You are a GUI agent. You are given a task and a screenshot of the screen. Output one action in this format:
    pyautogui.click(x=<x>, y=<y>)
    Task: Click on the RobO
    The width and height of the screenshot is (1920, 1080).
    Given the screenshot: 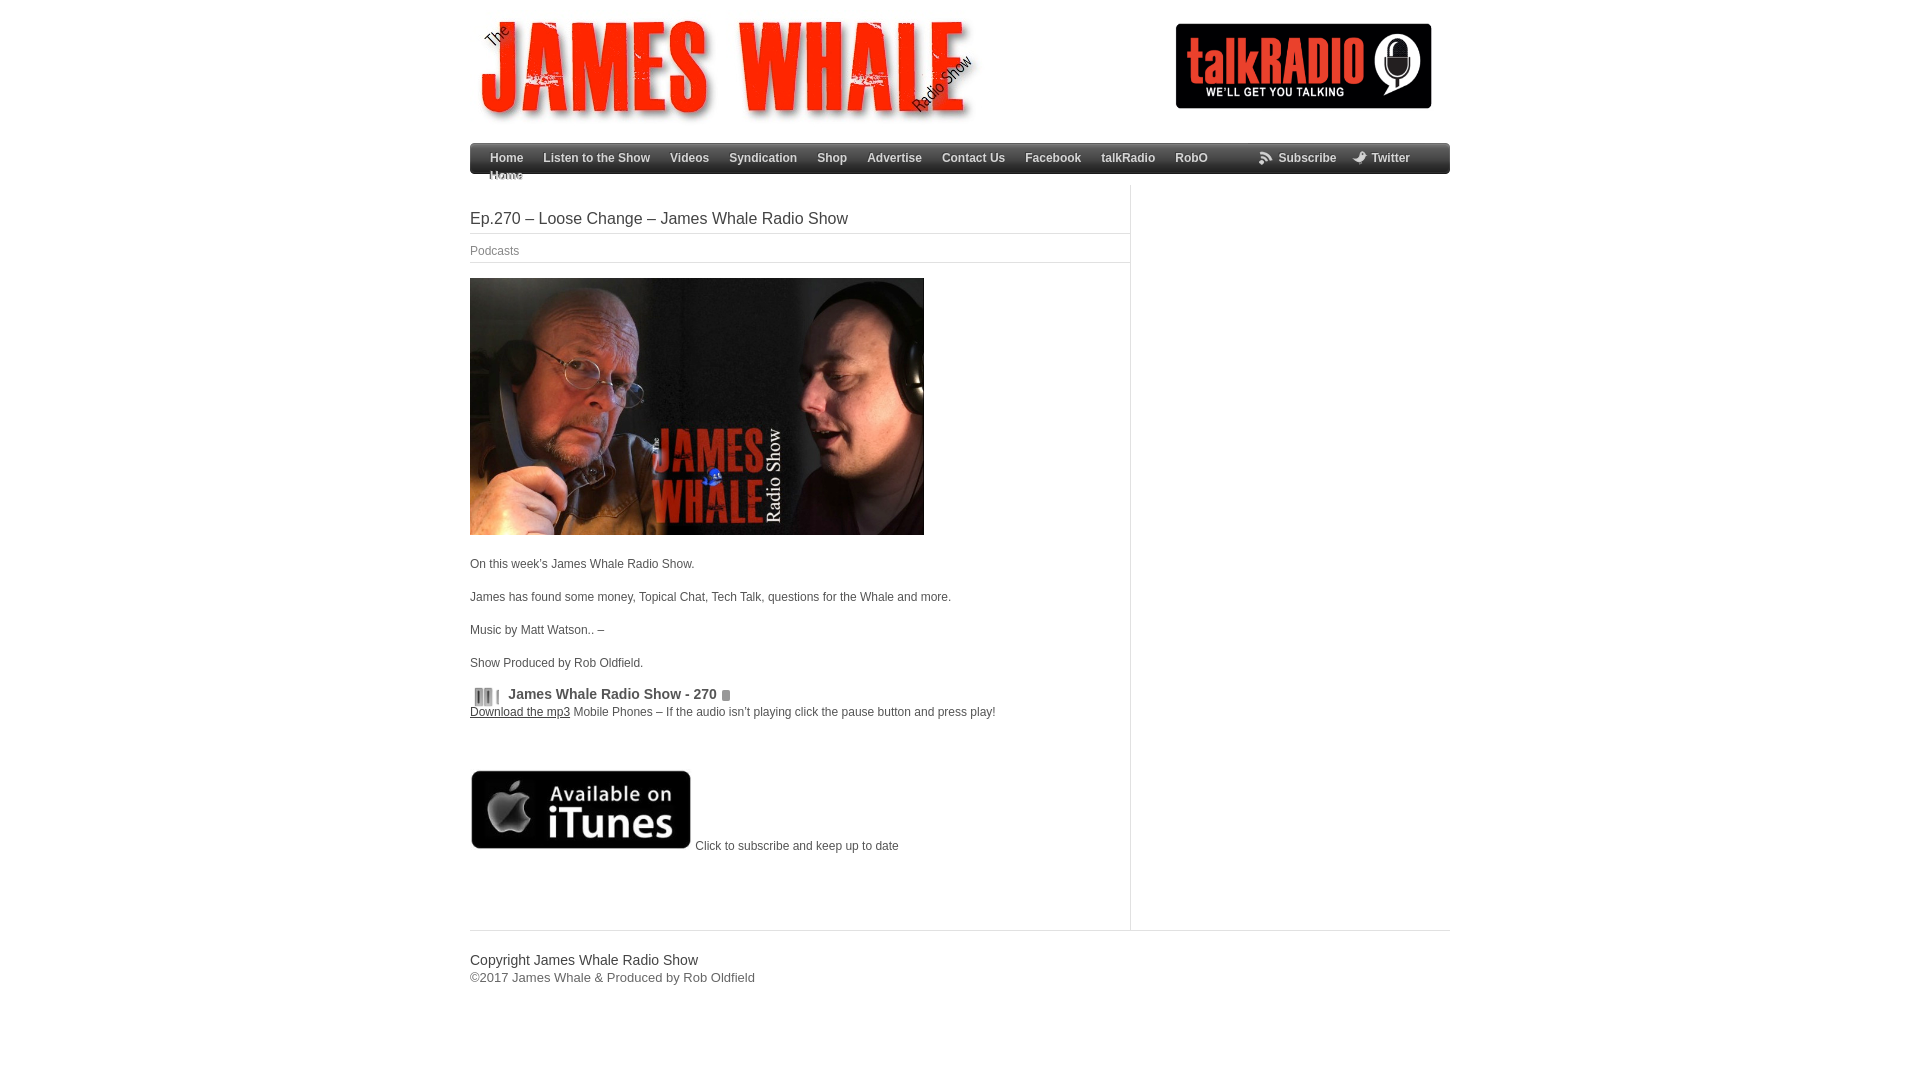 What is the action you would take?
    pyautogui.click(x=1191, y=158)
    